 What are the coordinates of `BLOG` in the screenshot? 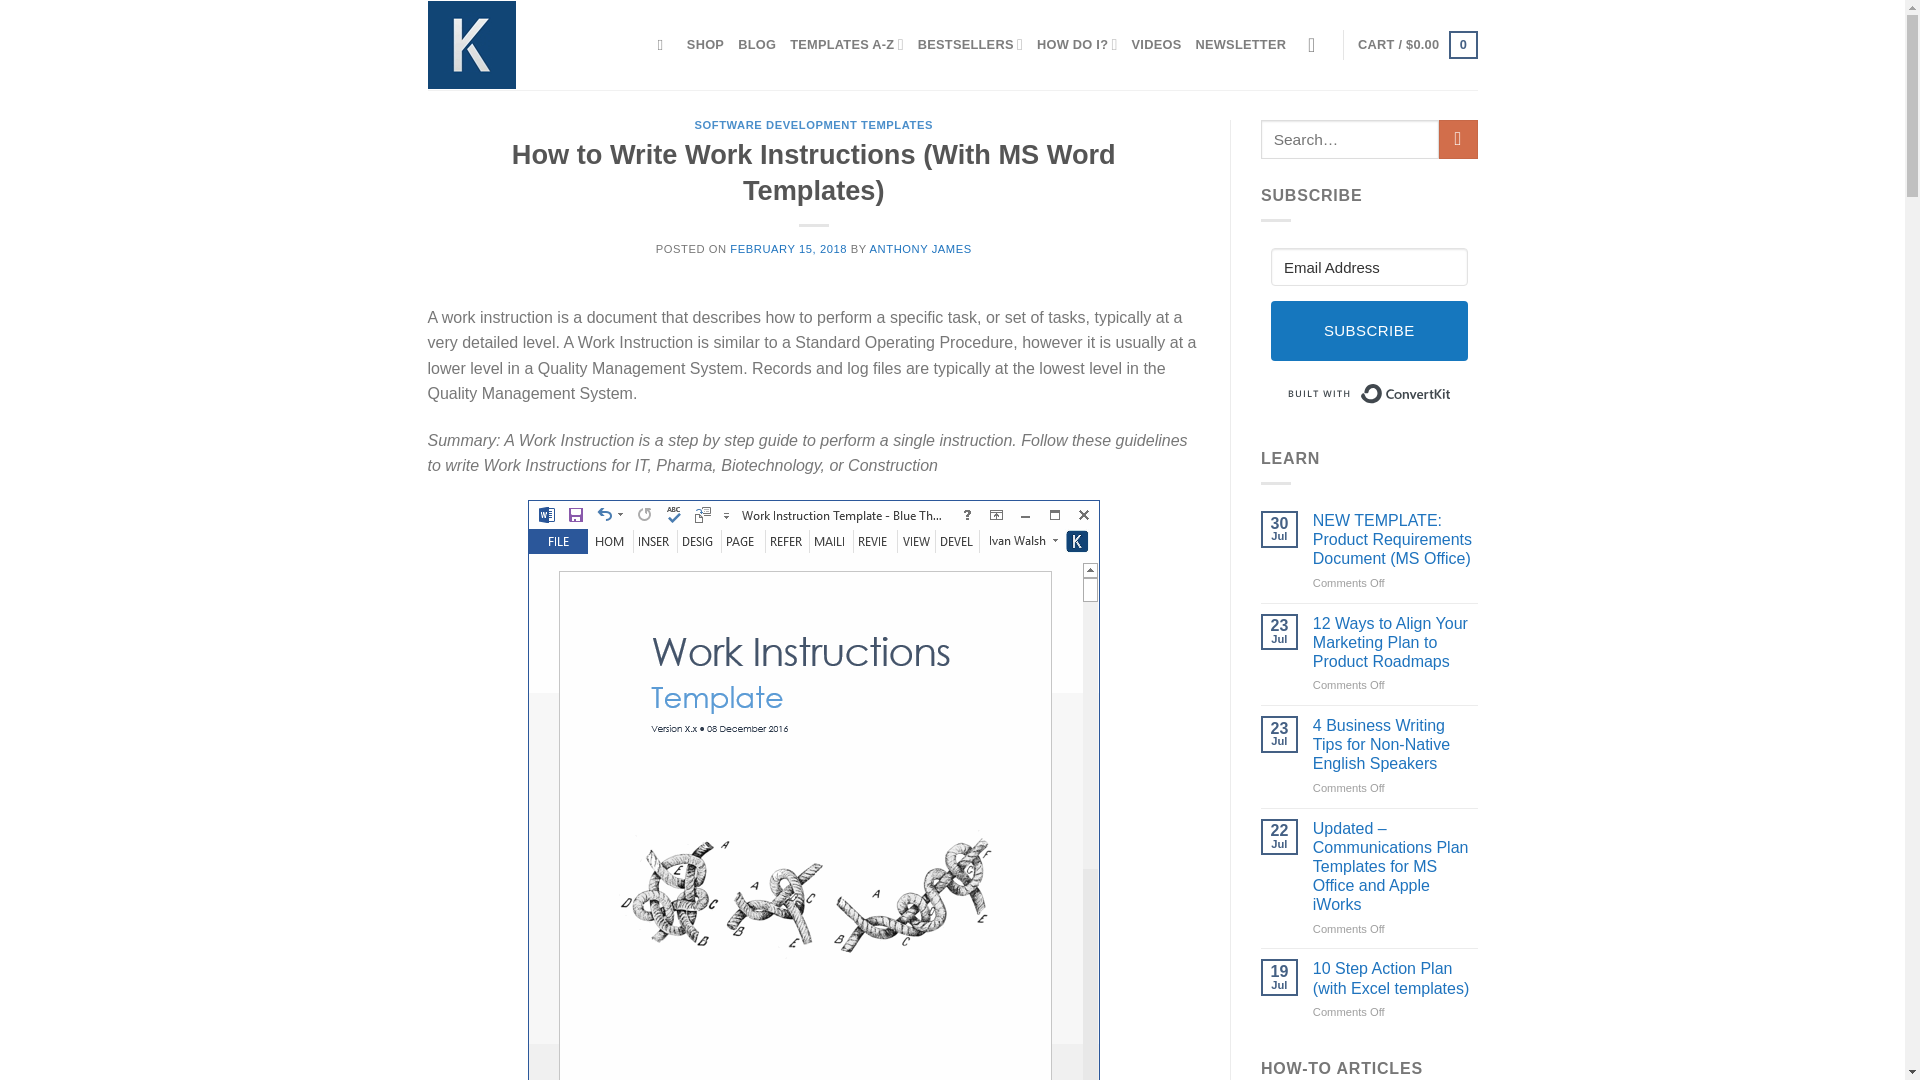 It's located at (756, 44).